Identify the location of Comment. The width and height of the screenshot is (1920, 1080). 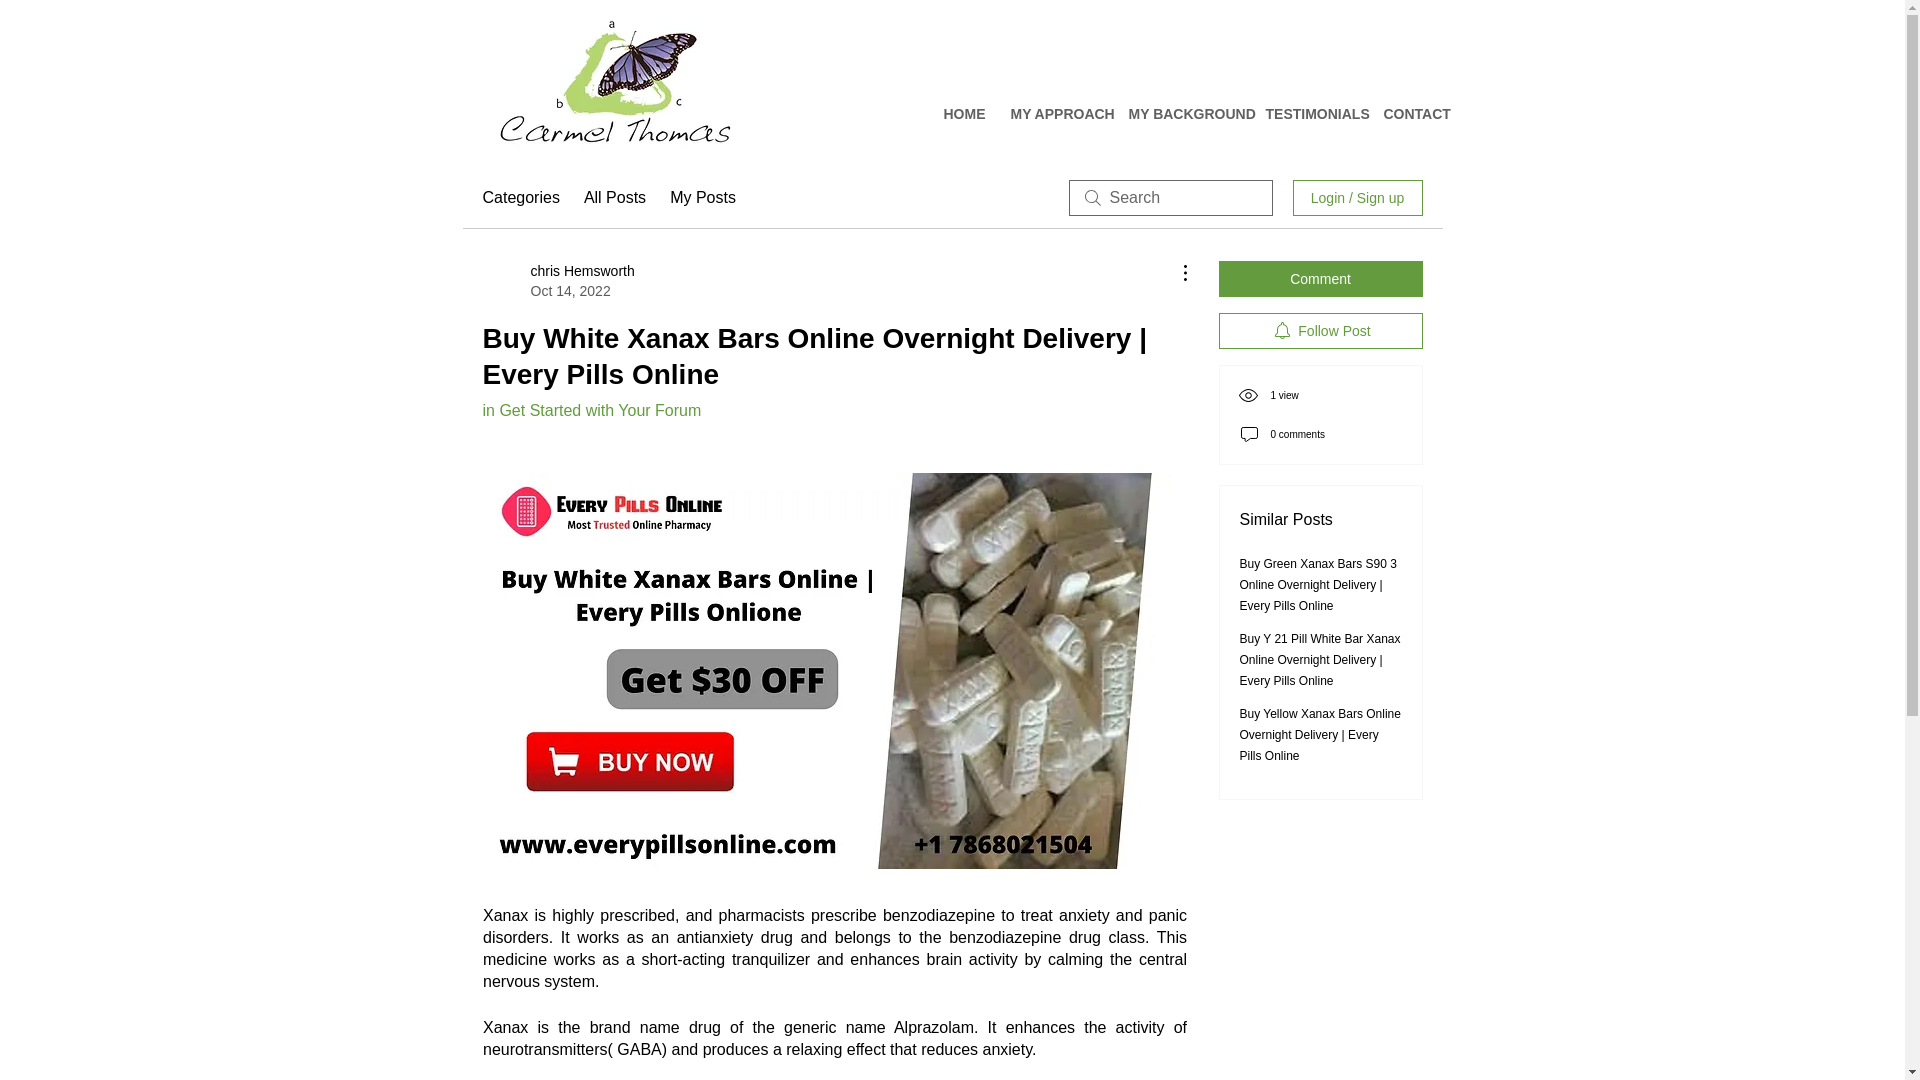
(1320, 279).